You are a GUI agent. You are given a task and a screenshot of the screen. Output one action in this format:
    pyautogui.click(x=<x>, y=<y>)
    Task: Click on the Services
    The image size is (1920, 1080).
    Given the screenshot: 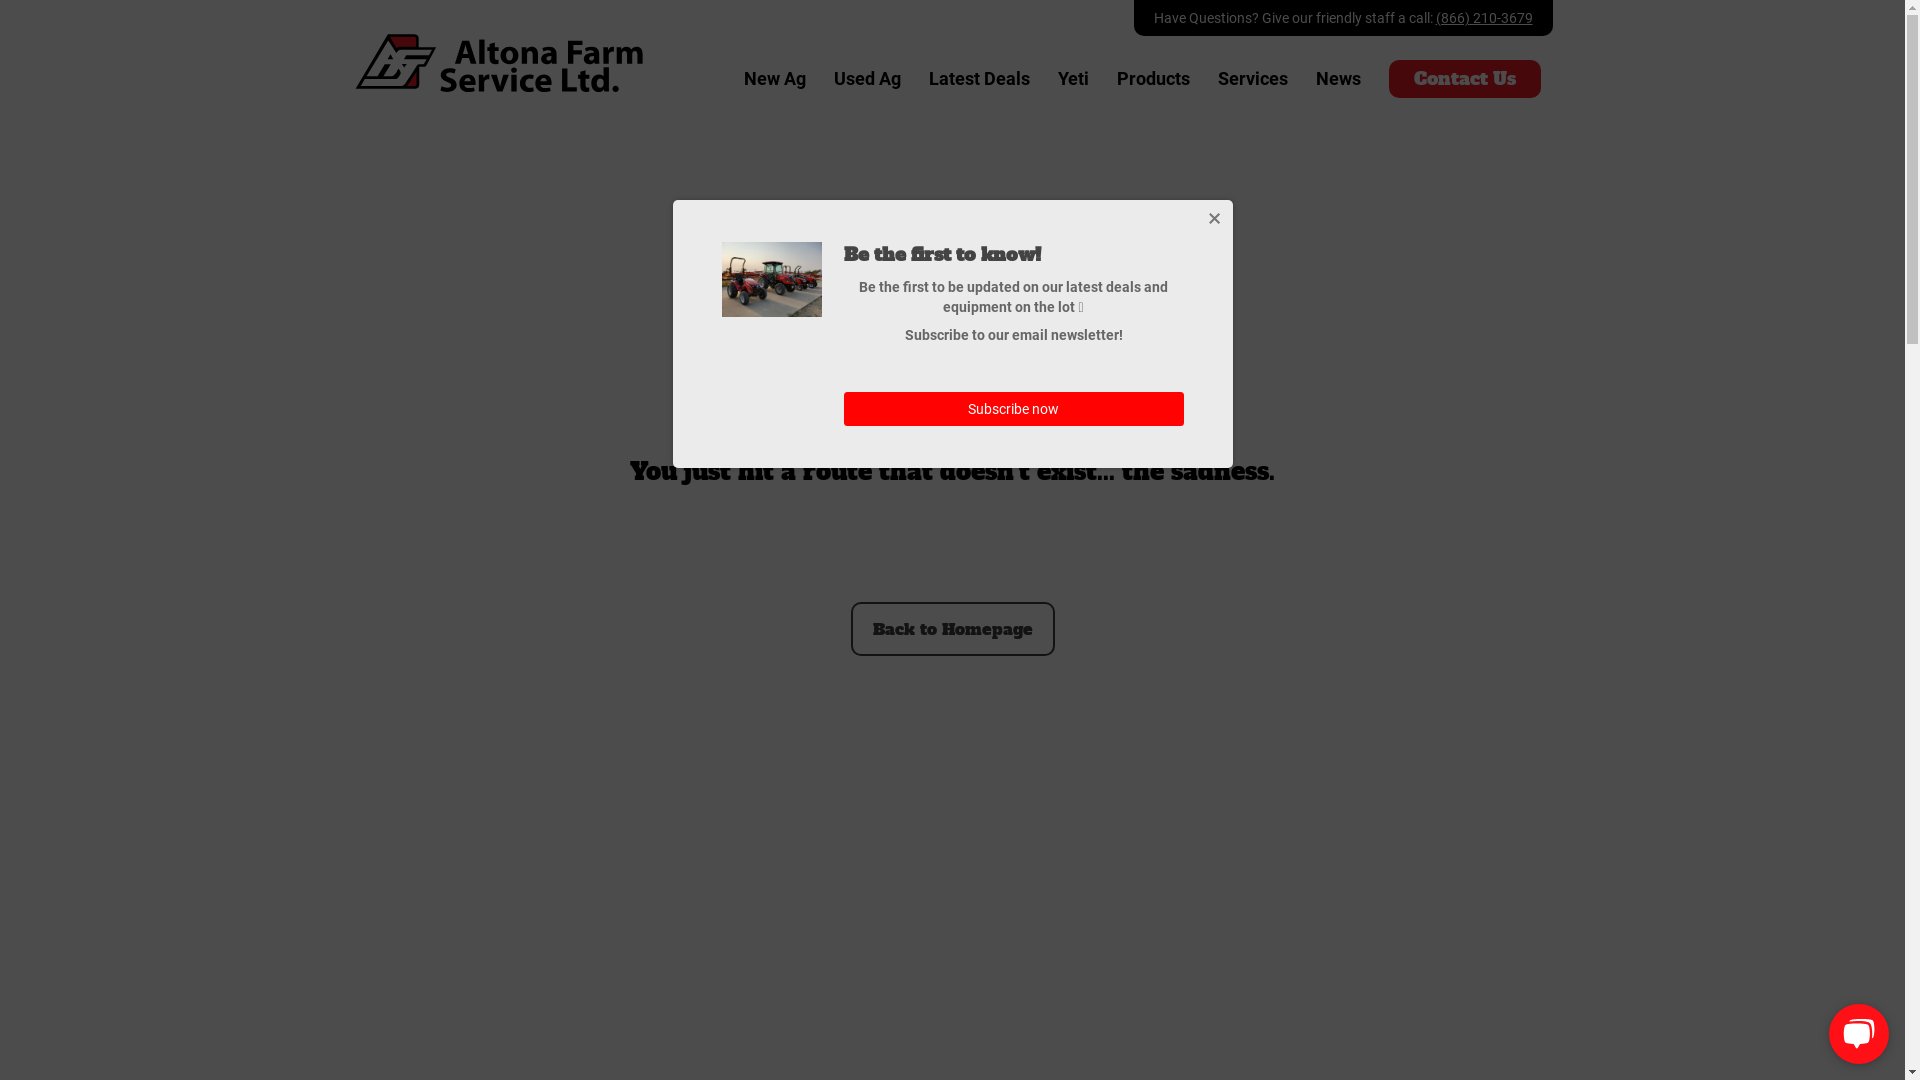 What is the action you would take?
    pyautogui.click(x=1253, y=79)
    